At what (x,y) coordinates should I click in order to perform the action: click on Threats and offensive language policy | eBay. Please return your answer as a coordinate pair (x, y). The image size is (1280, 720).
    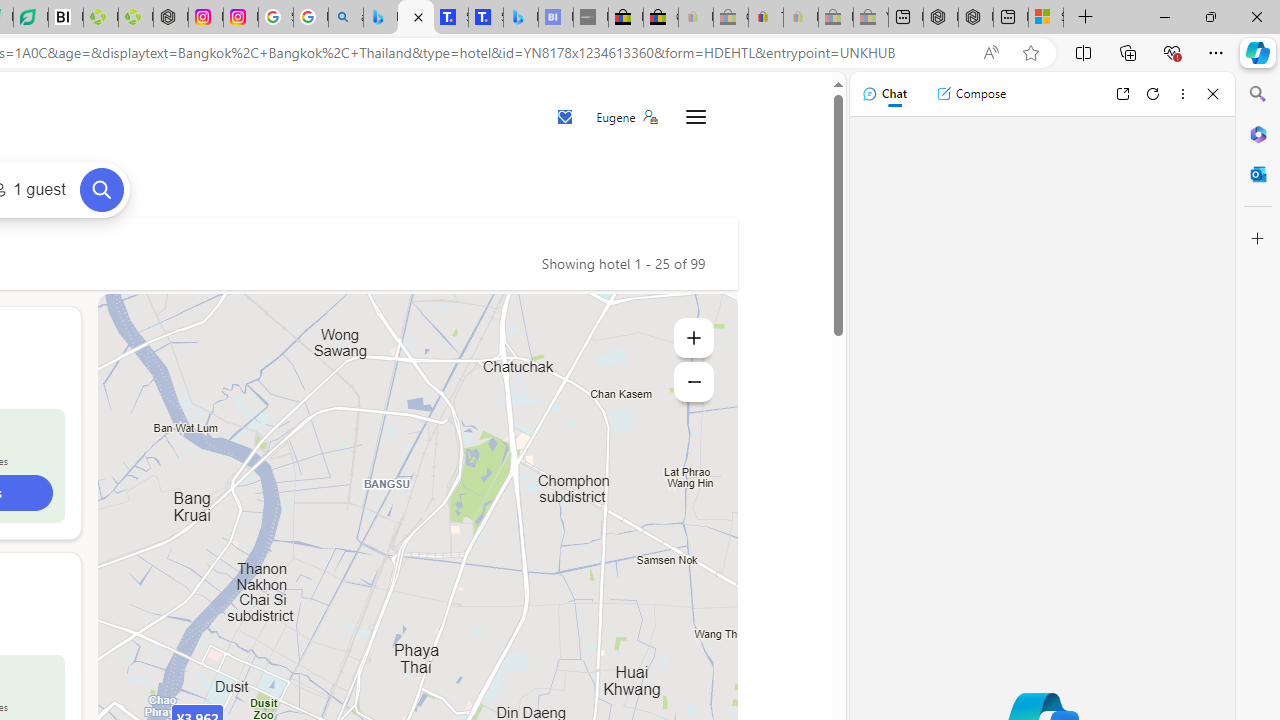
    Looking at the image, I should click on (766, 18).